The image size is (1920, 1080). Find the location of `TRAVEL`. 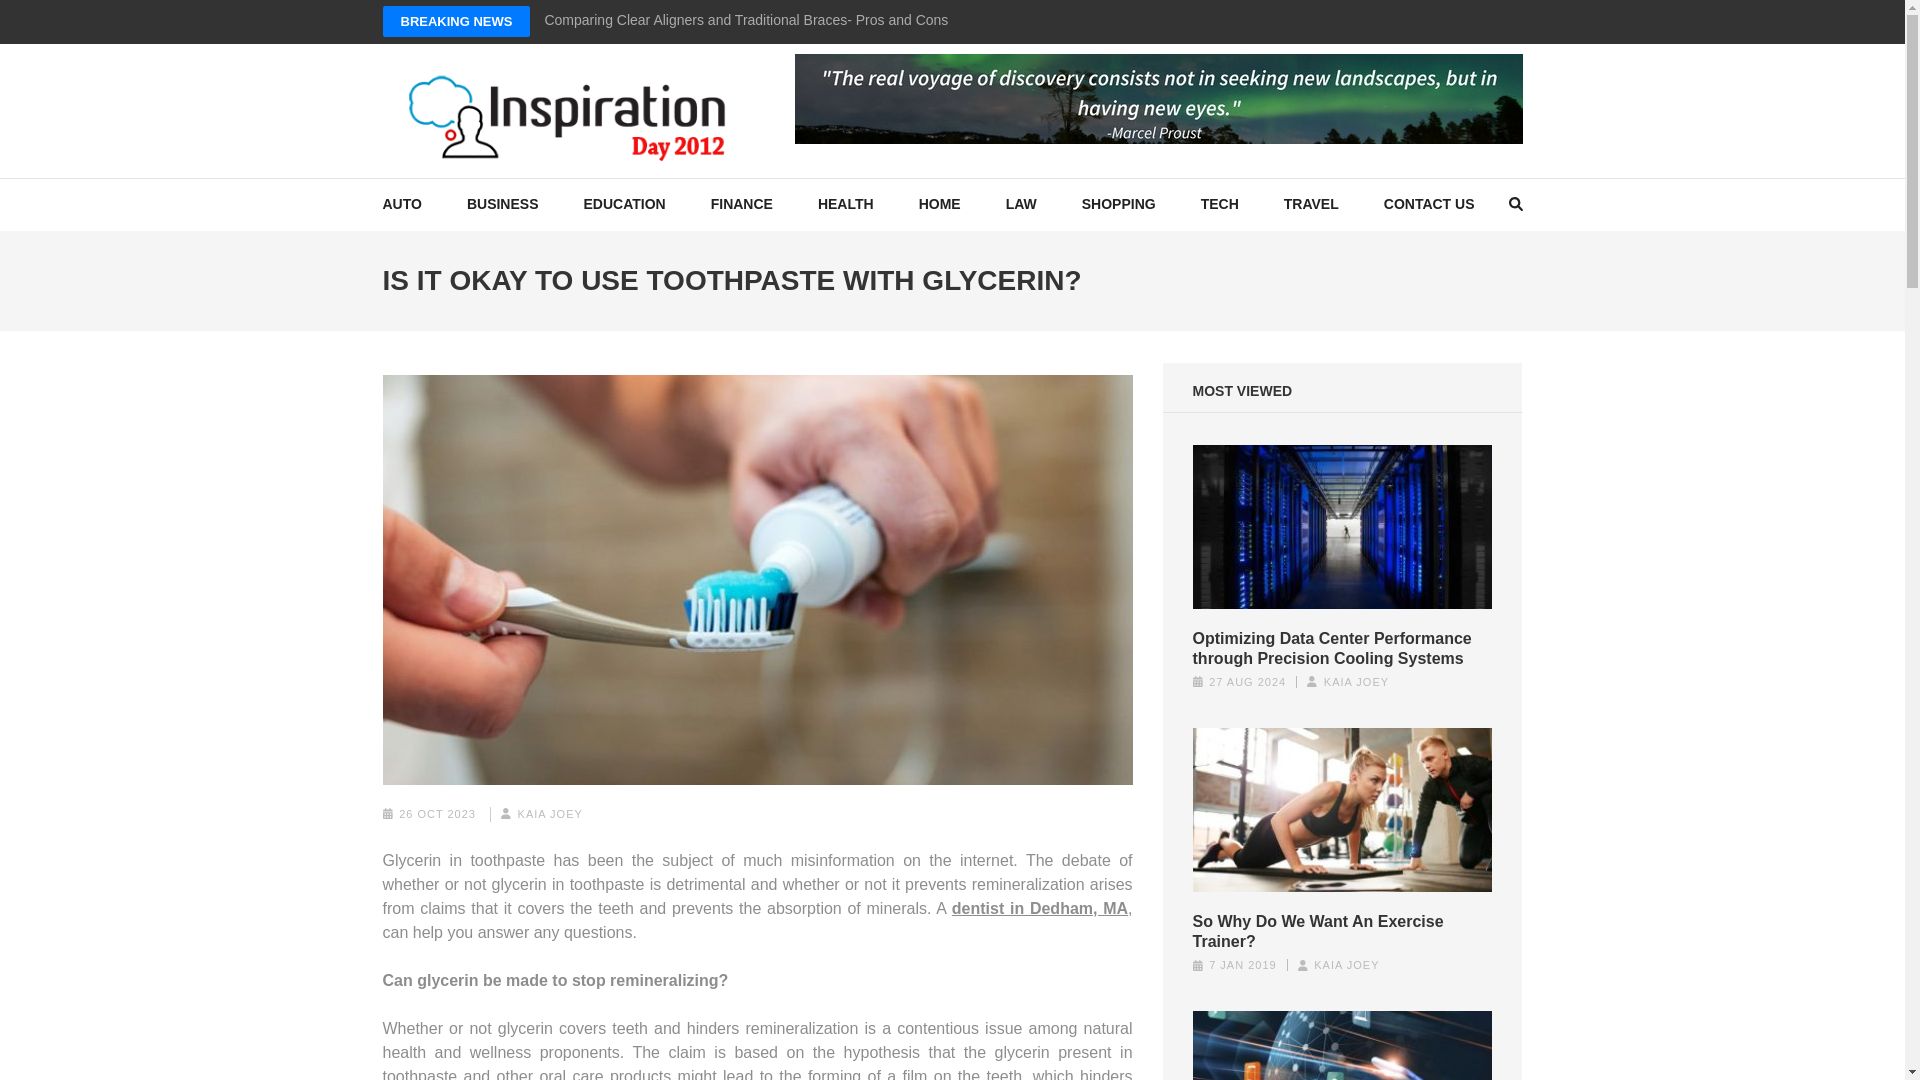

TRAVEL is located at coordinates (1311, 204).